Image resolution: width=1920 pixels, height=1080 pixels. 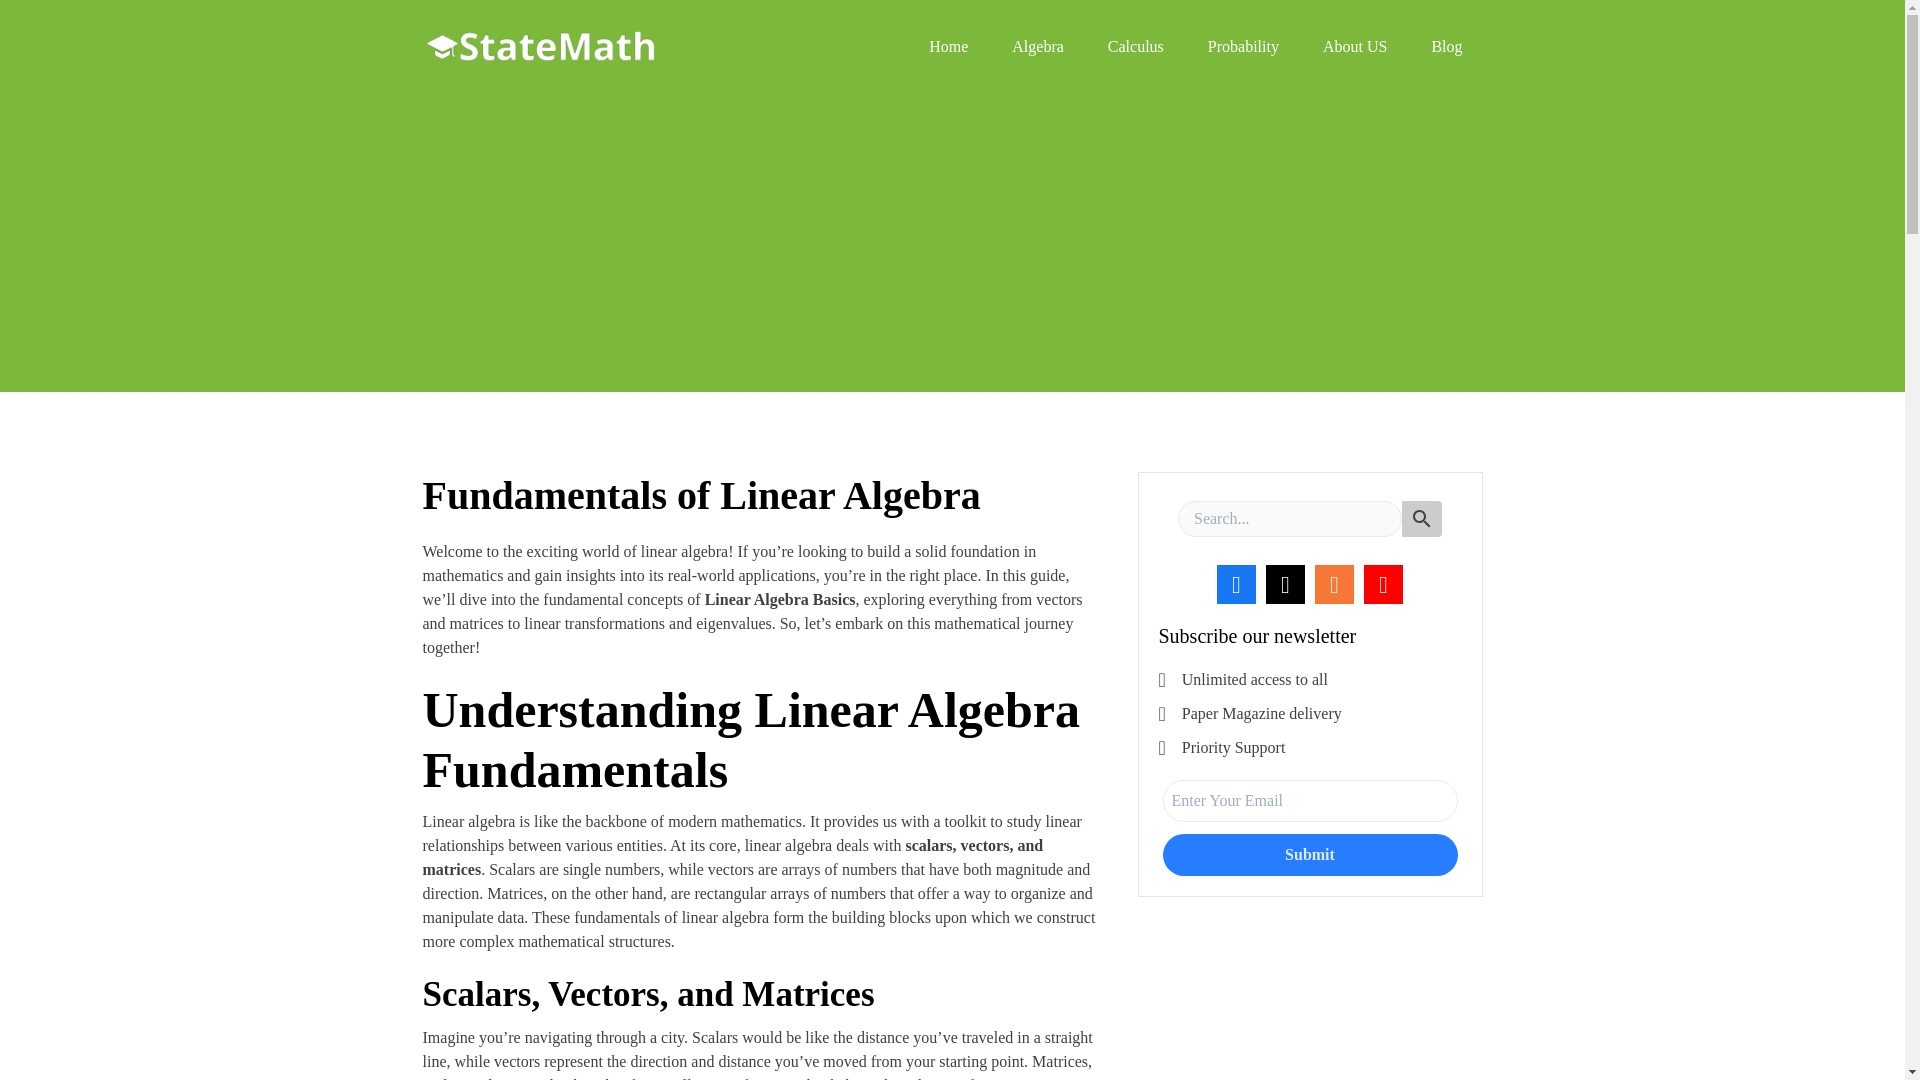 What do you see at coordinates (1135, 46) in the screenshot?
I see `Calculus` at bounding box center [1135, 46].